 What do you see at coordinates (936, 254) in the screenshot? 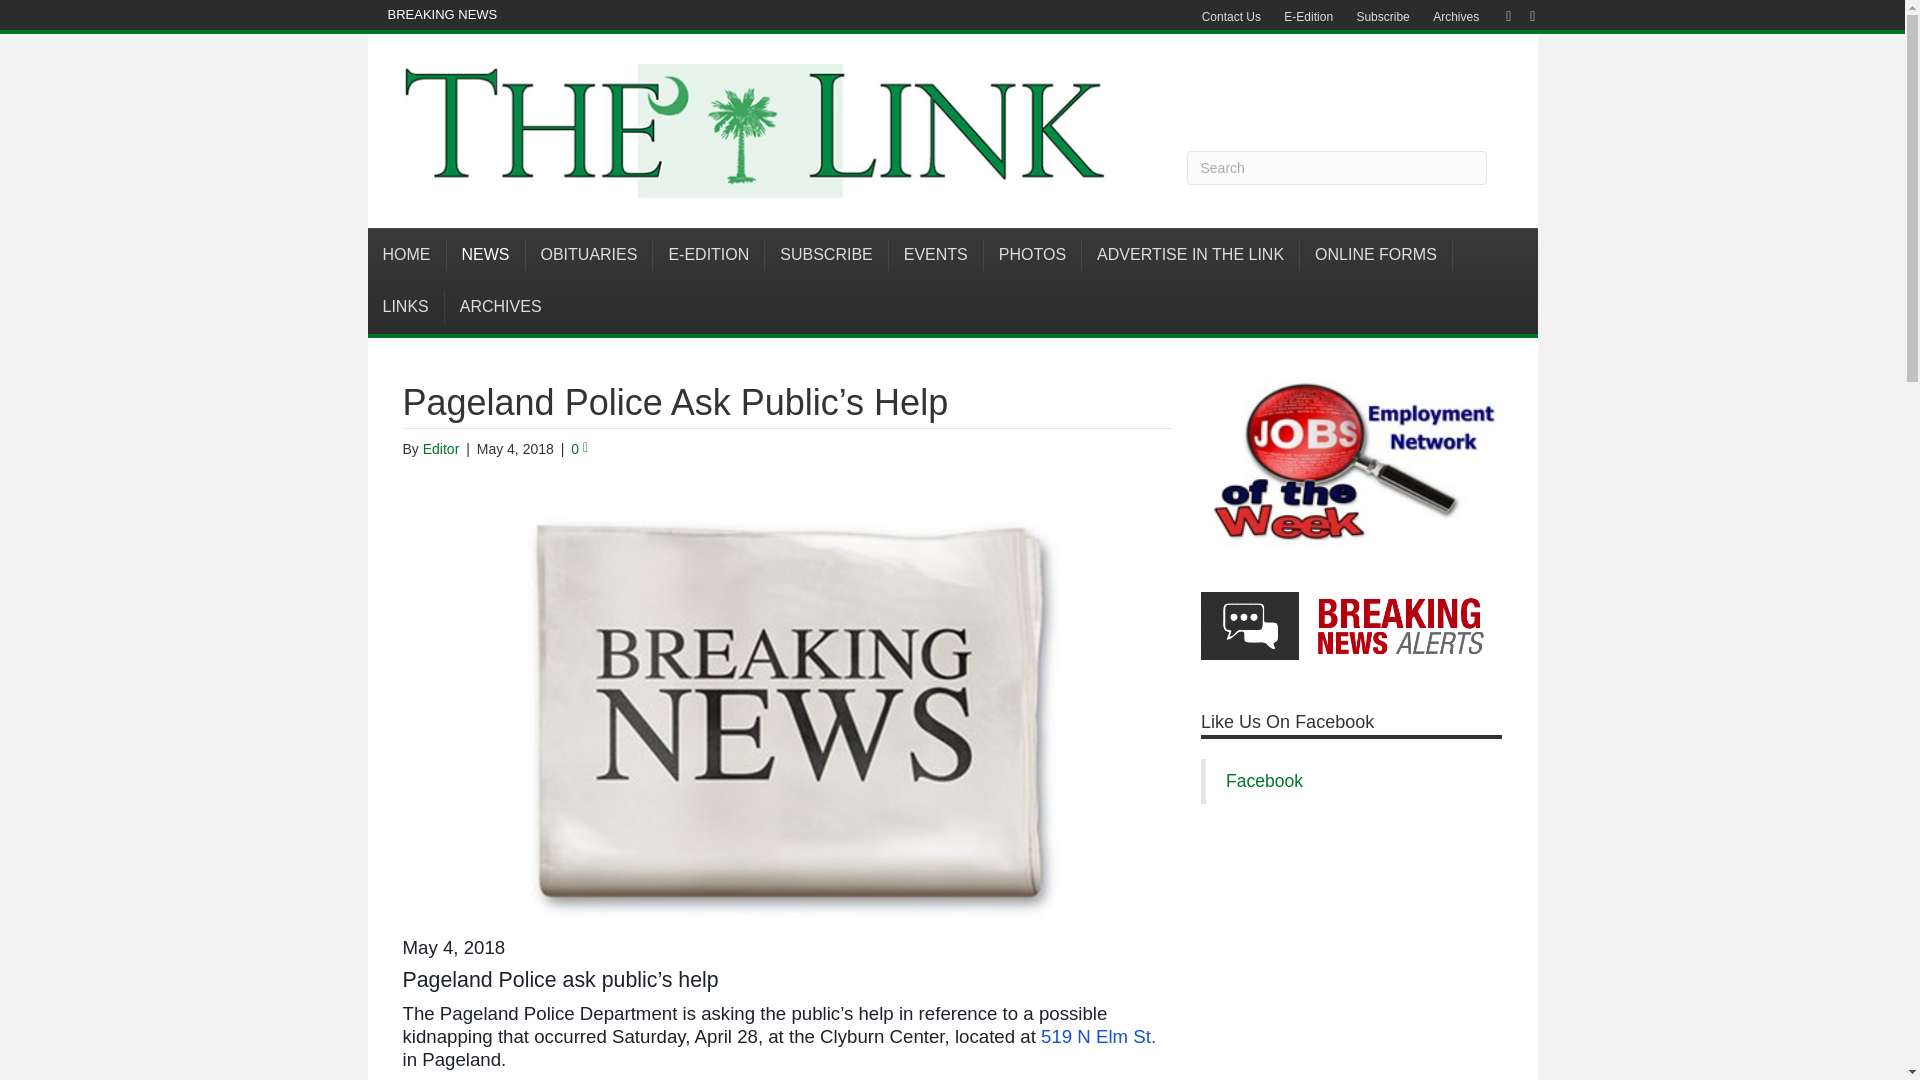
I see `EVENTS` at bounding box center [936, 254].